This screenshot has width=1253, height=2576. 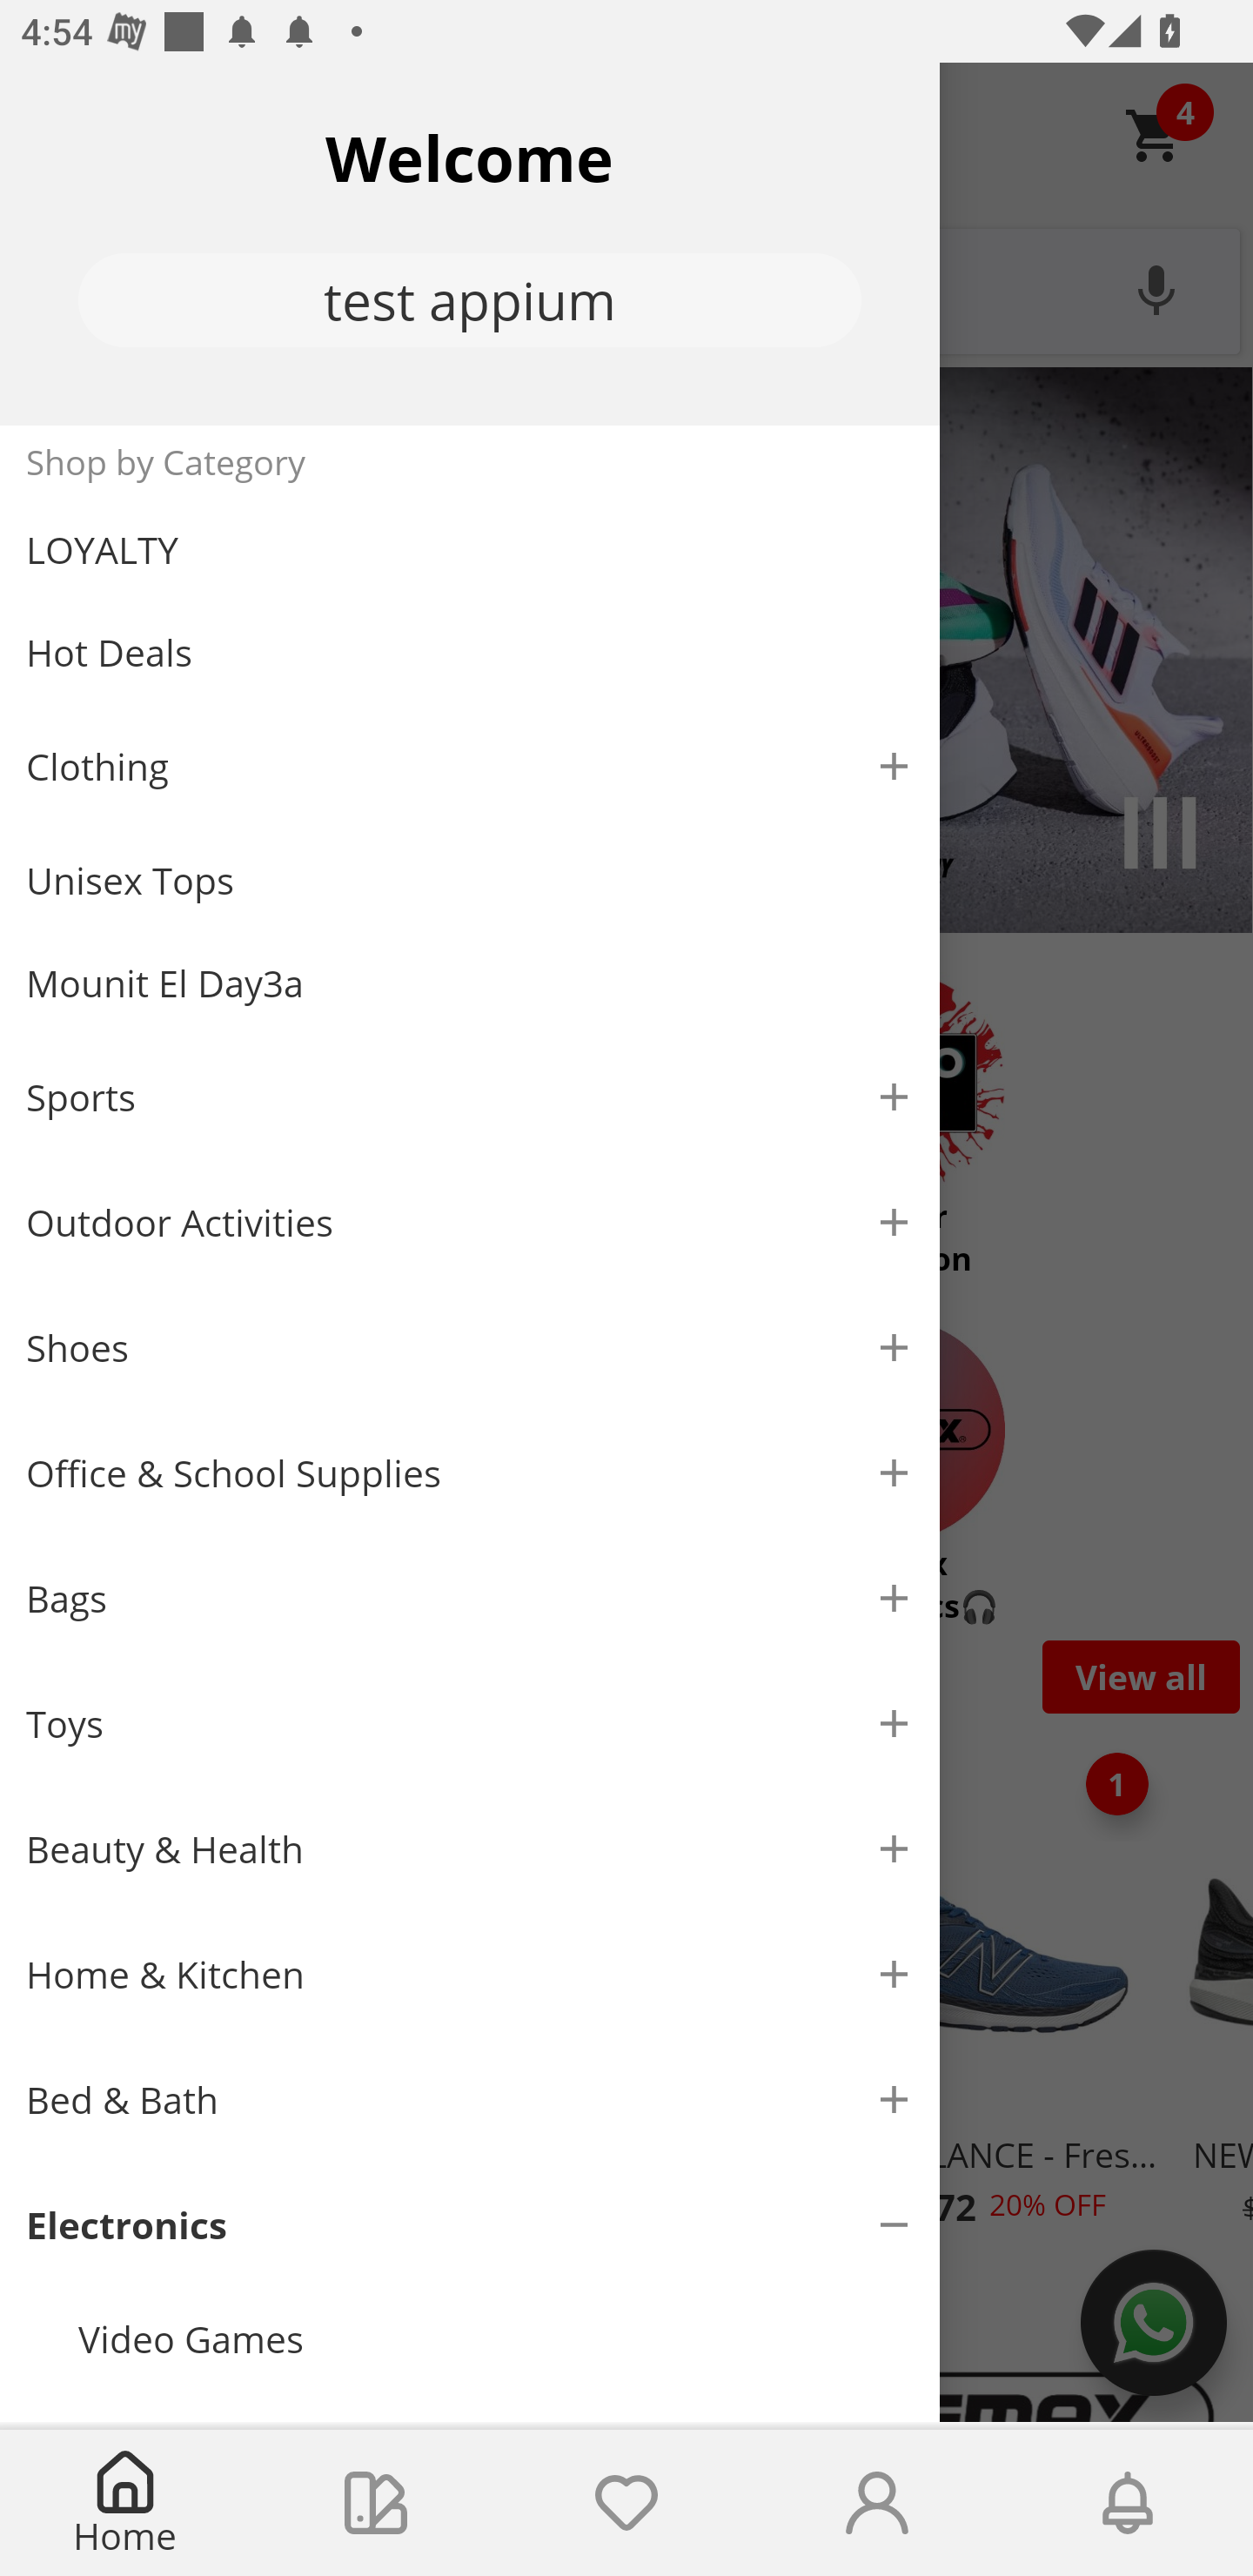 I want to click on Collections, so click(x=376, y=2503).